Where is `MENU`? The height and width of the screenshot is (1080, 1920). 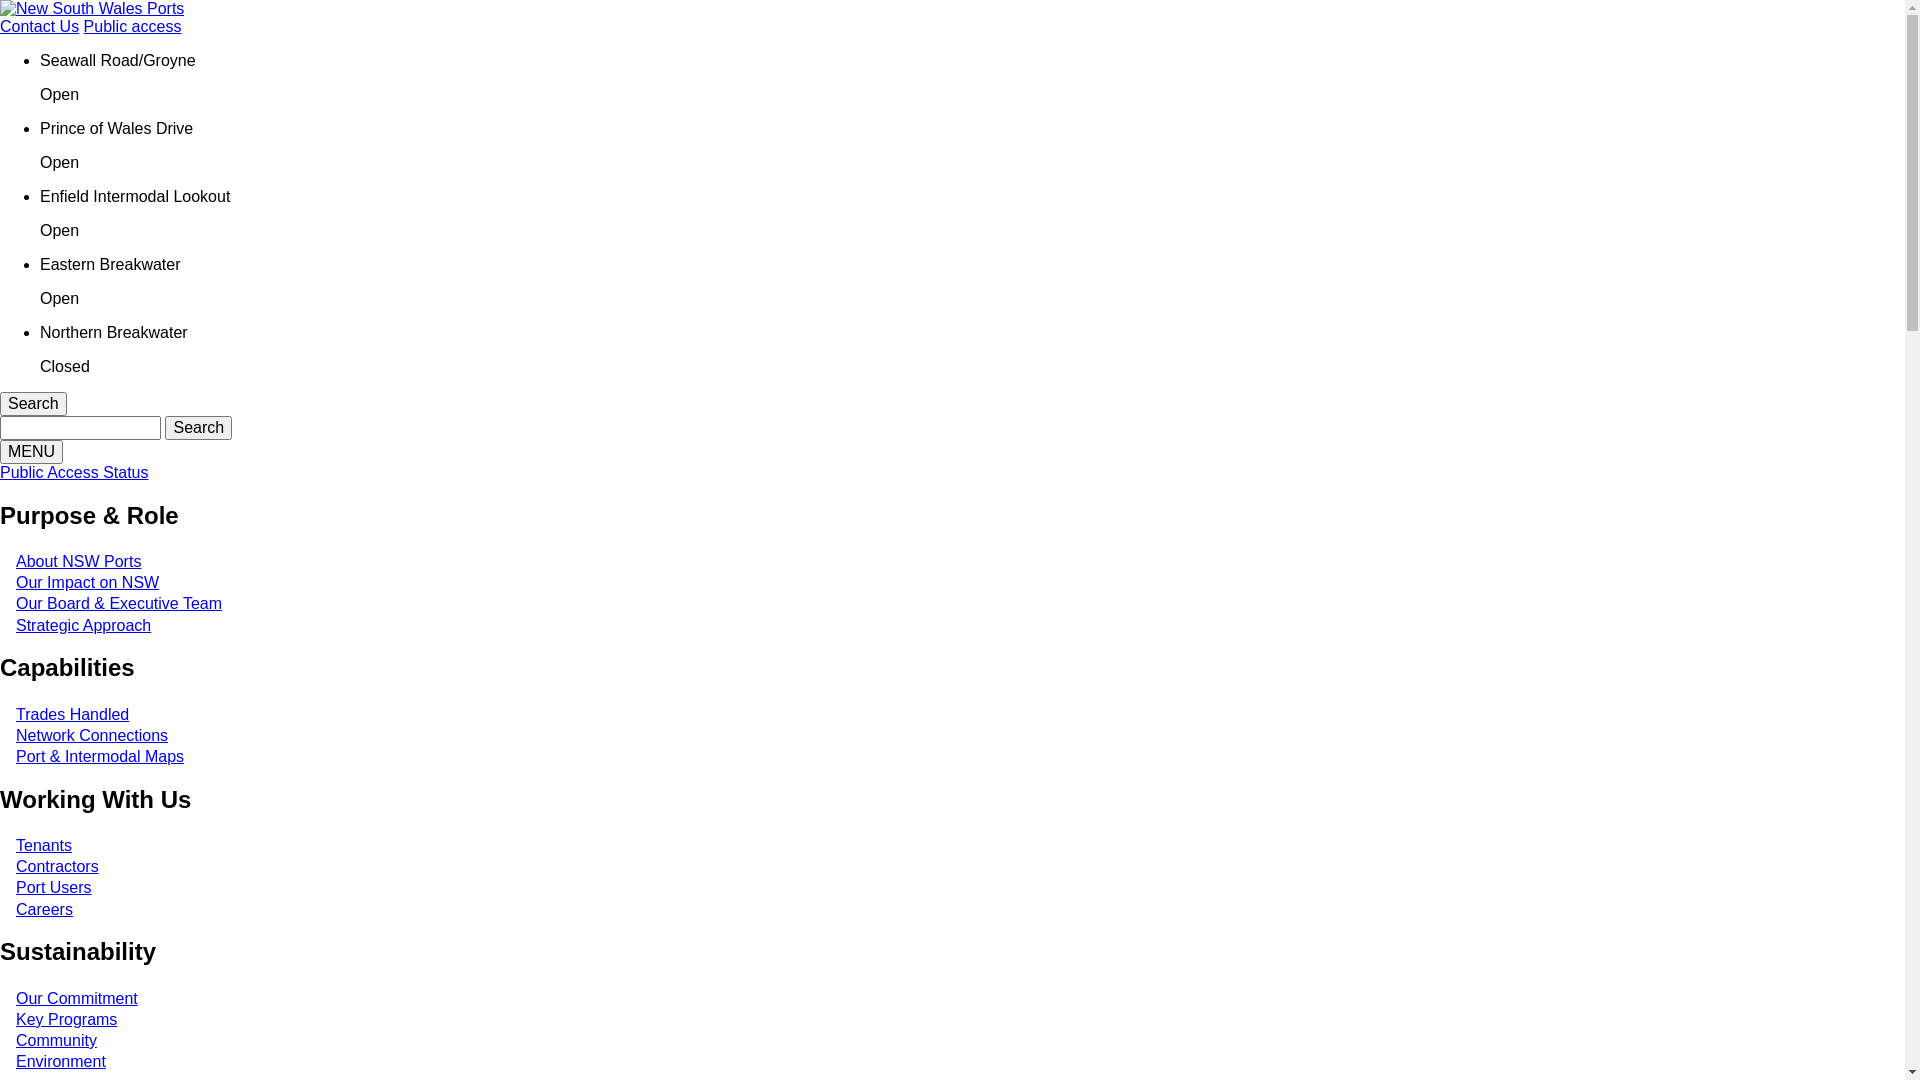
MENU is located at coordinates (32, 452).